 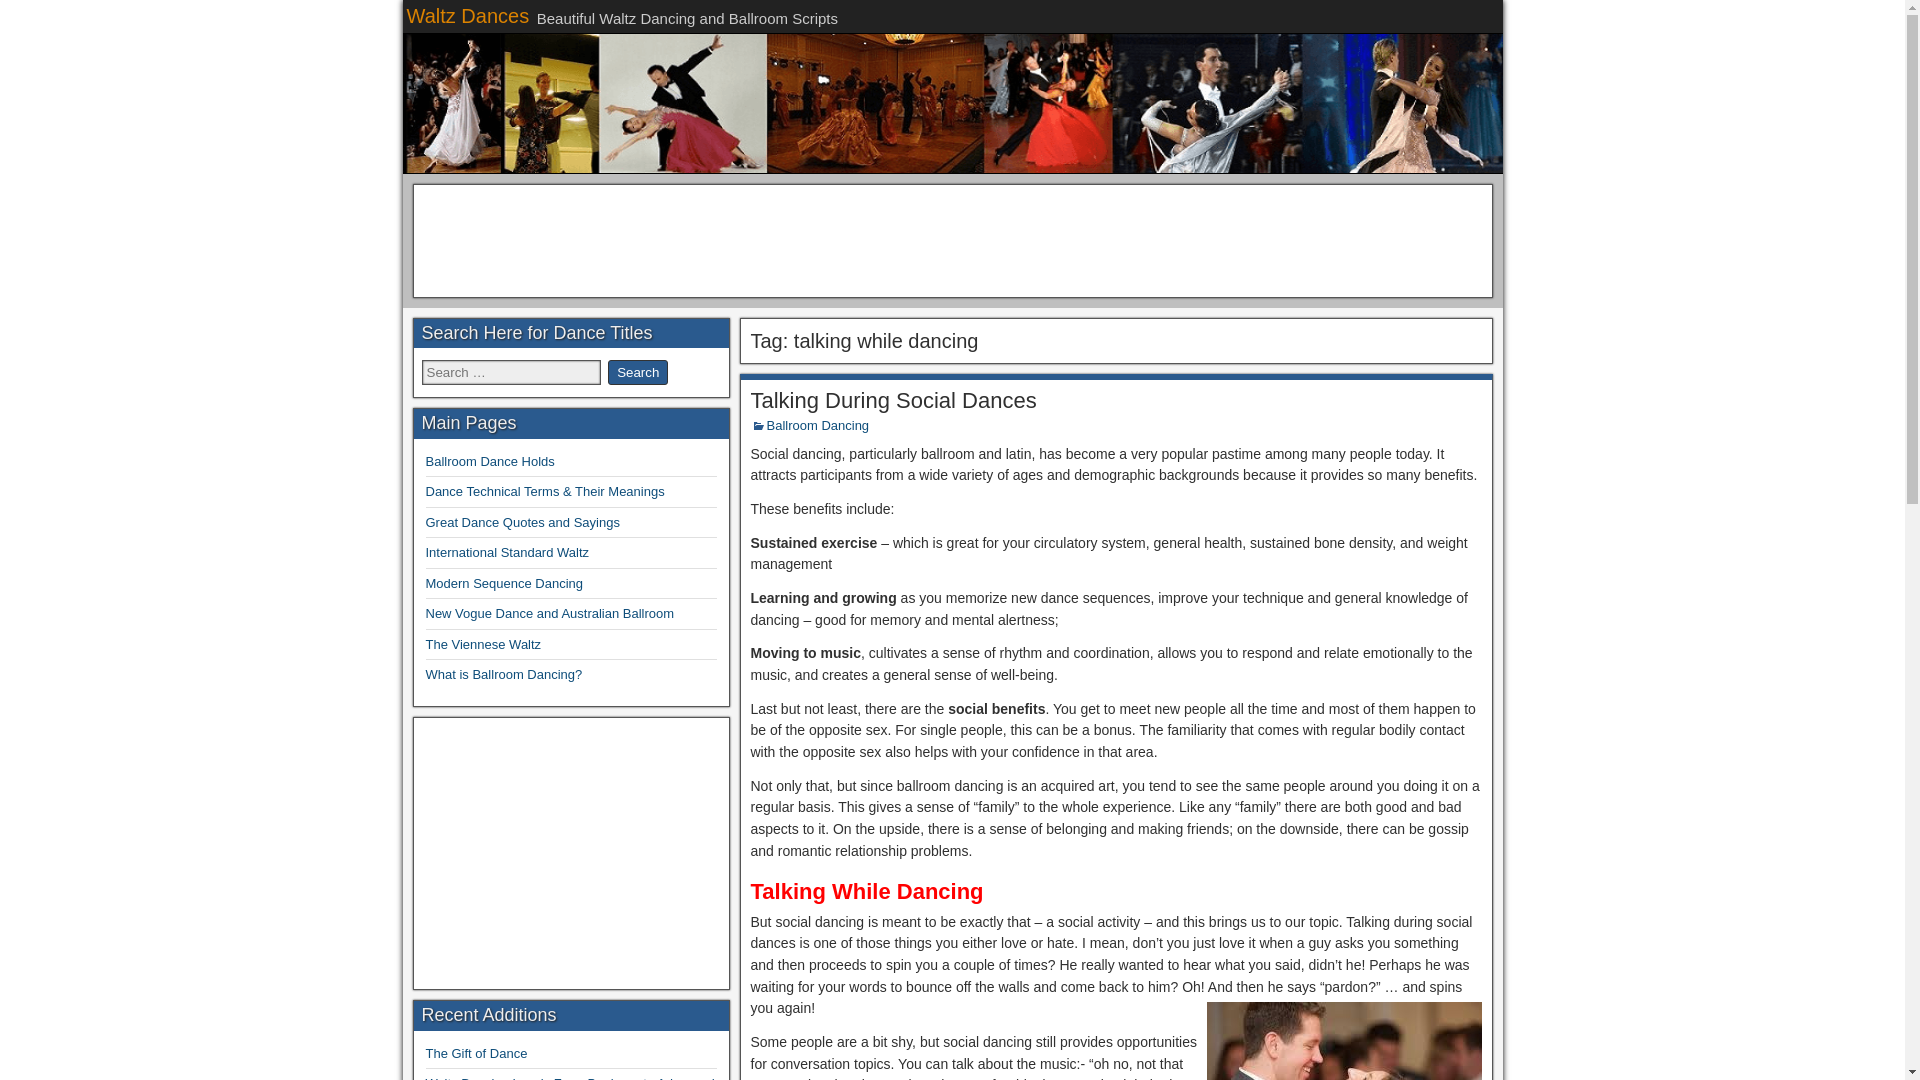 I want to click on The Viennese Waltz, so click(x=484, y=644).